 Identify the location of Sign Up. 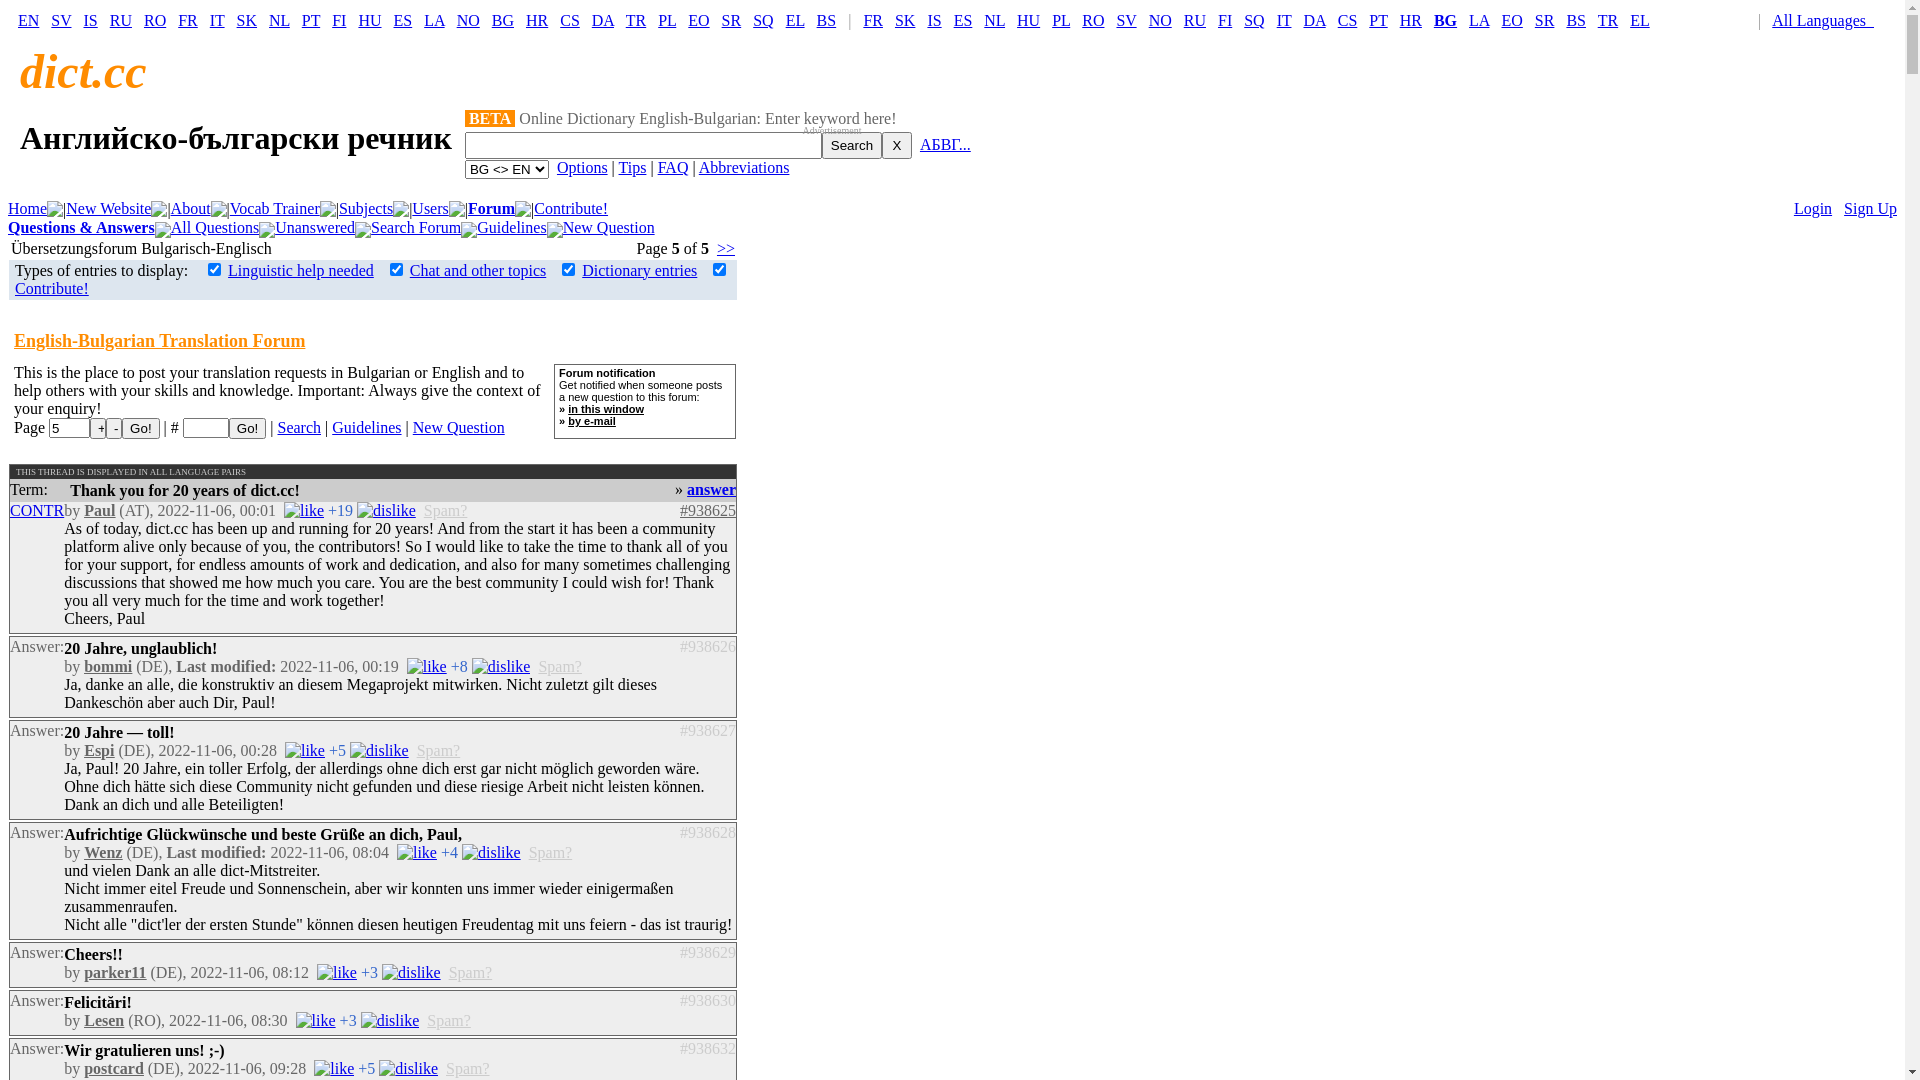
(1870, 208).